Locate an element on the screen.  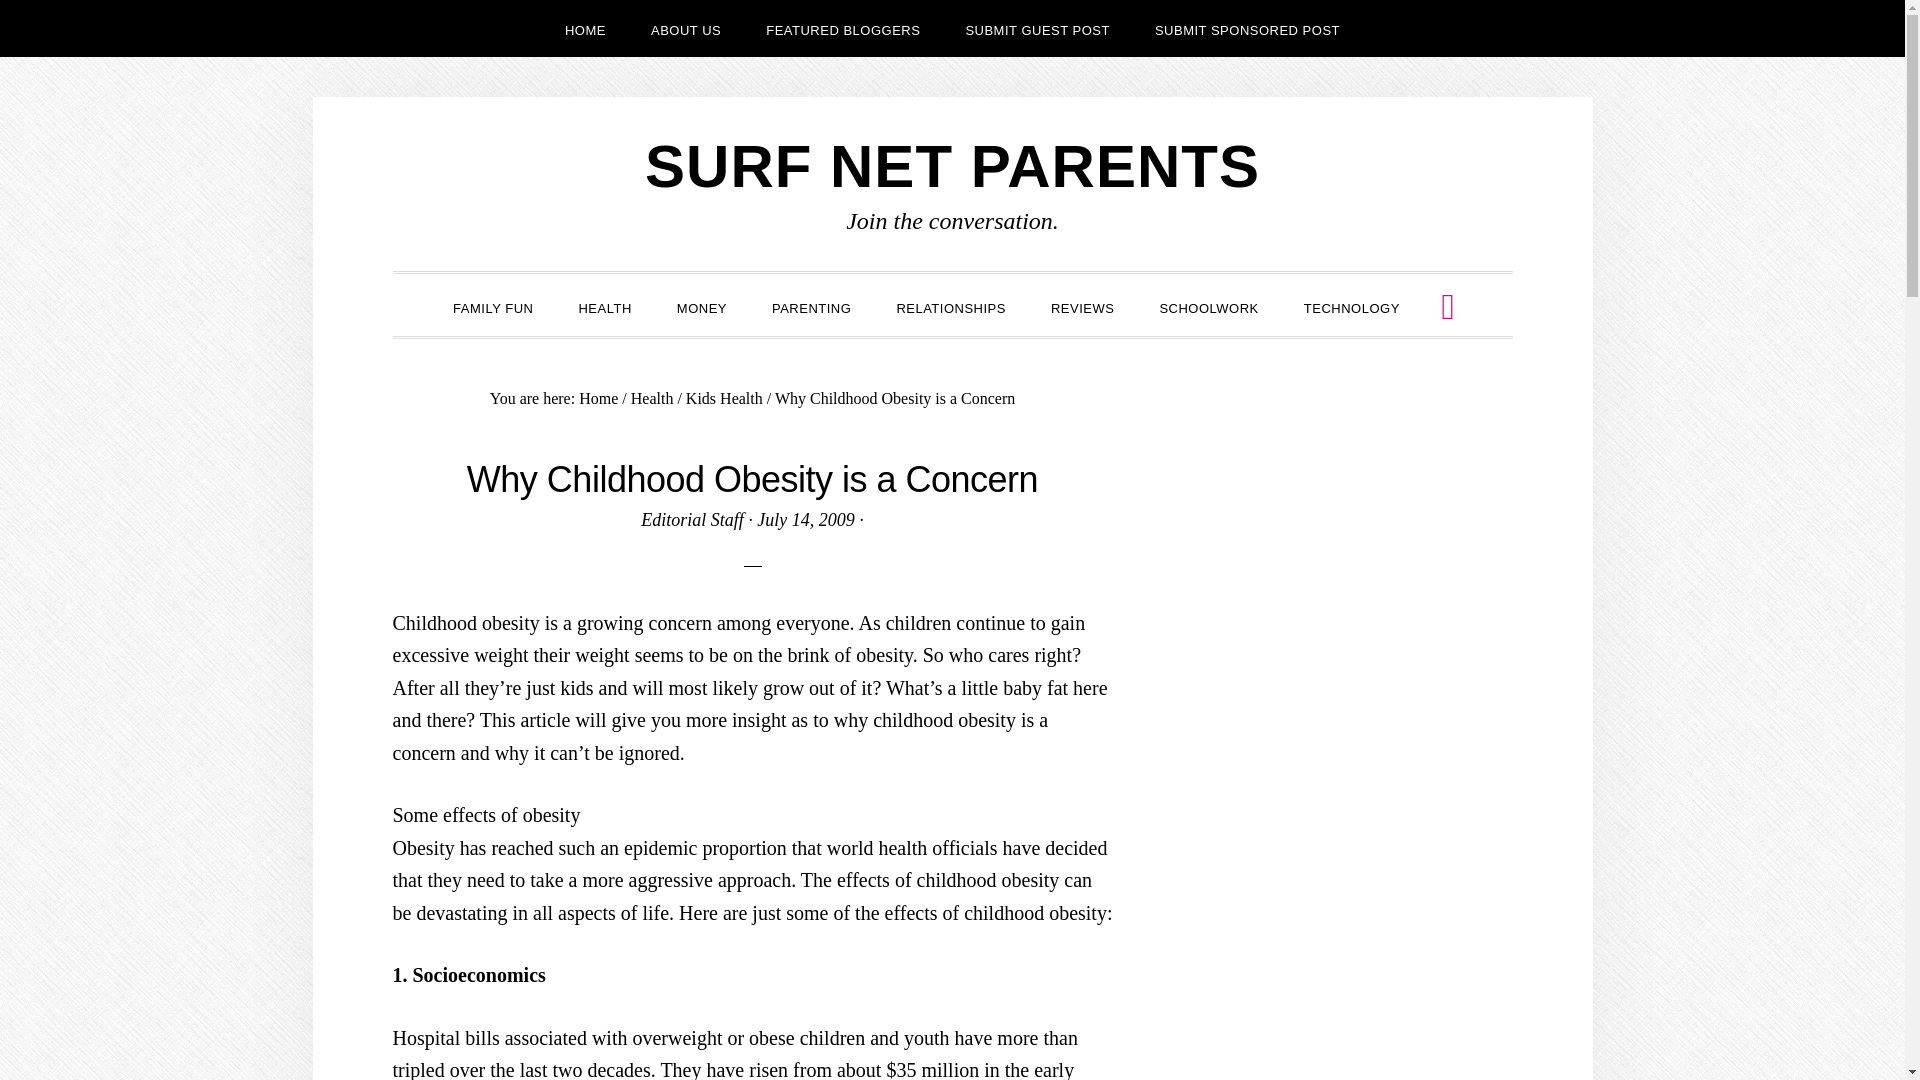
PARENTING is located at coordinates (812, 306).